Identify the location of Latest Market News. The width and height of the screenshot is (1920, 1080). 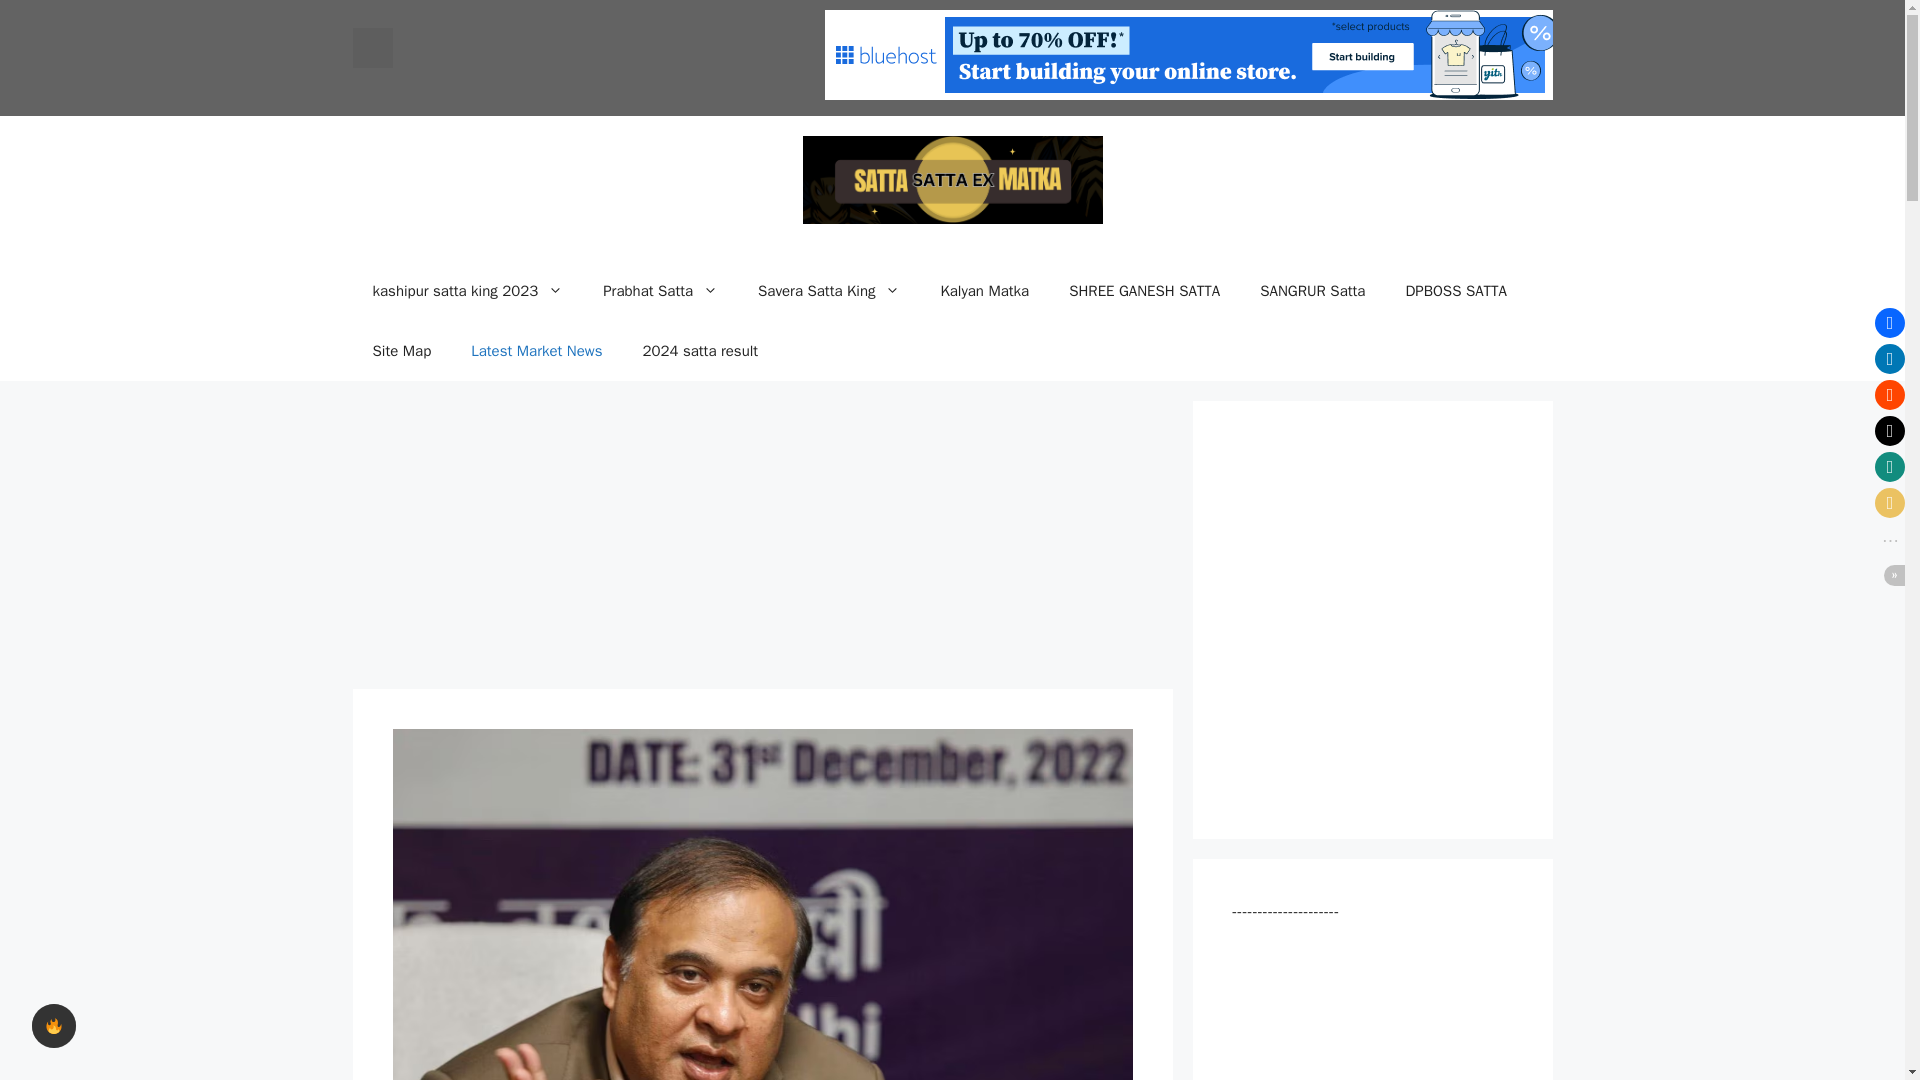
(536, 350).